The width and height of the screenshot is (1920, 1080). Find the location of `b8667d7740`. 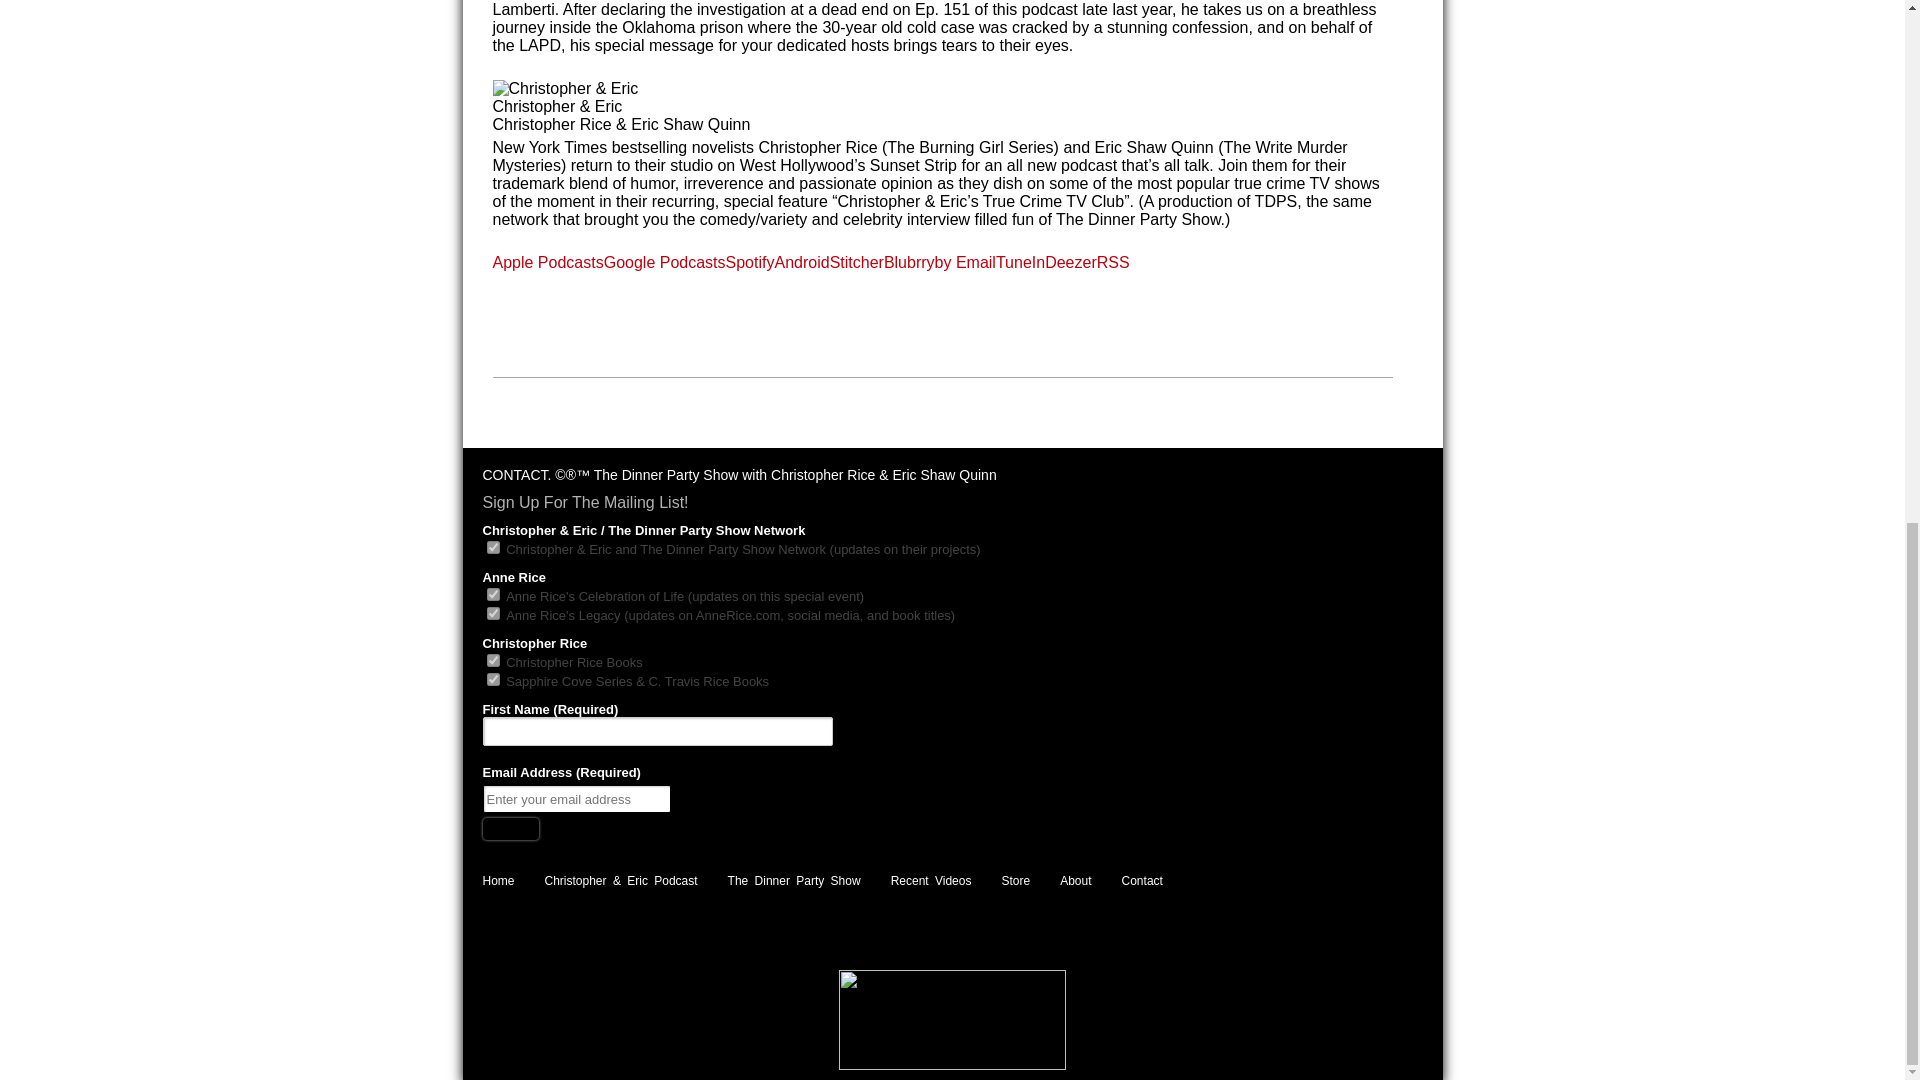

b8667d7740 is located at coordinates (492, 548).